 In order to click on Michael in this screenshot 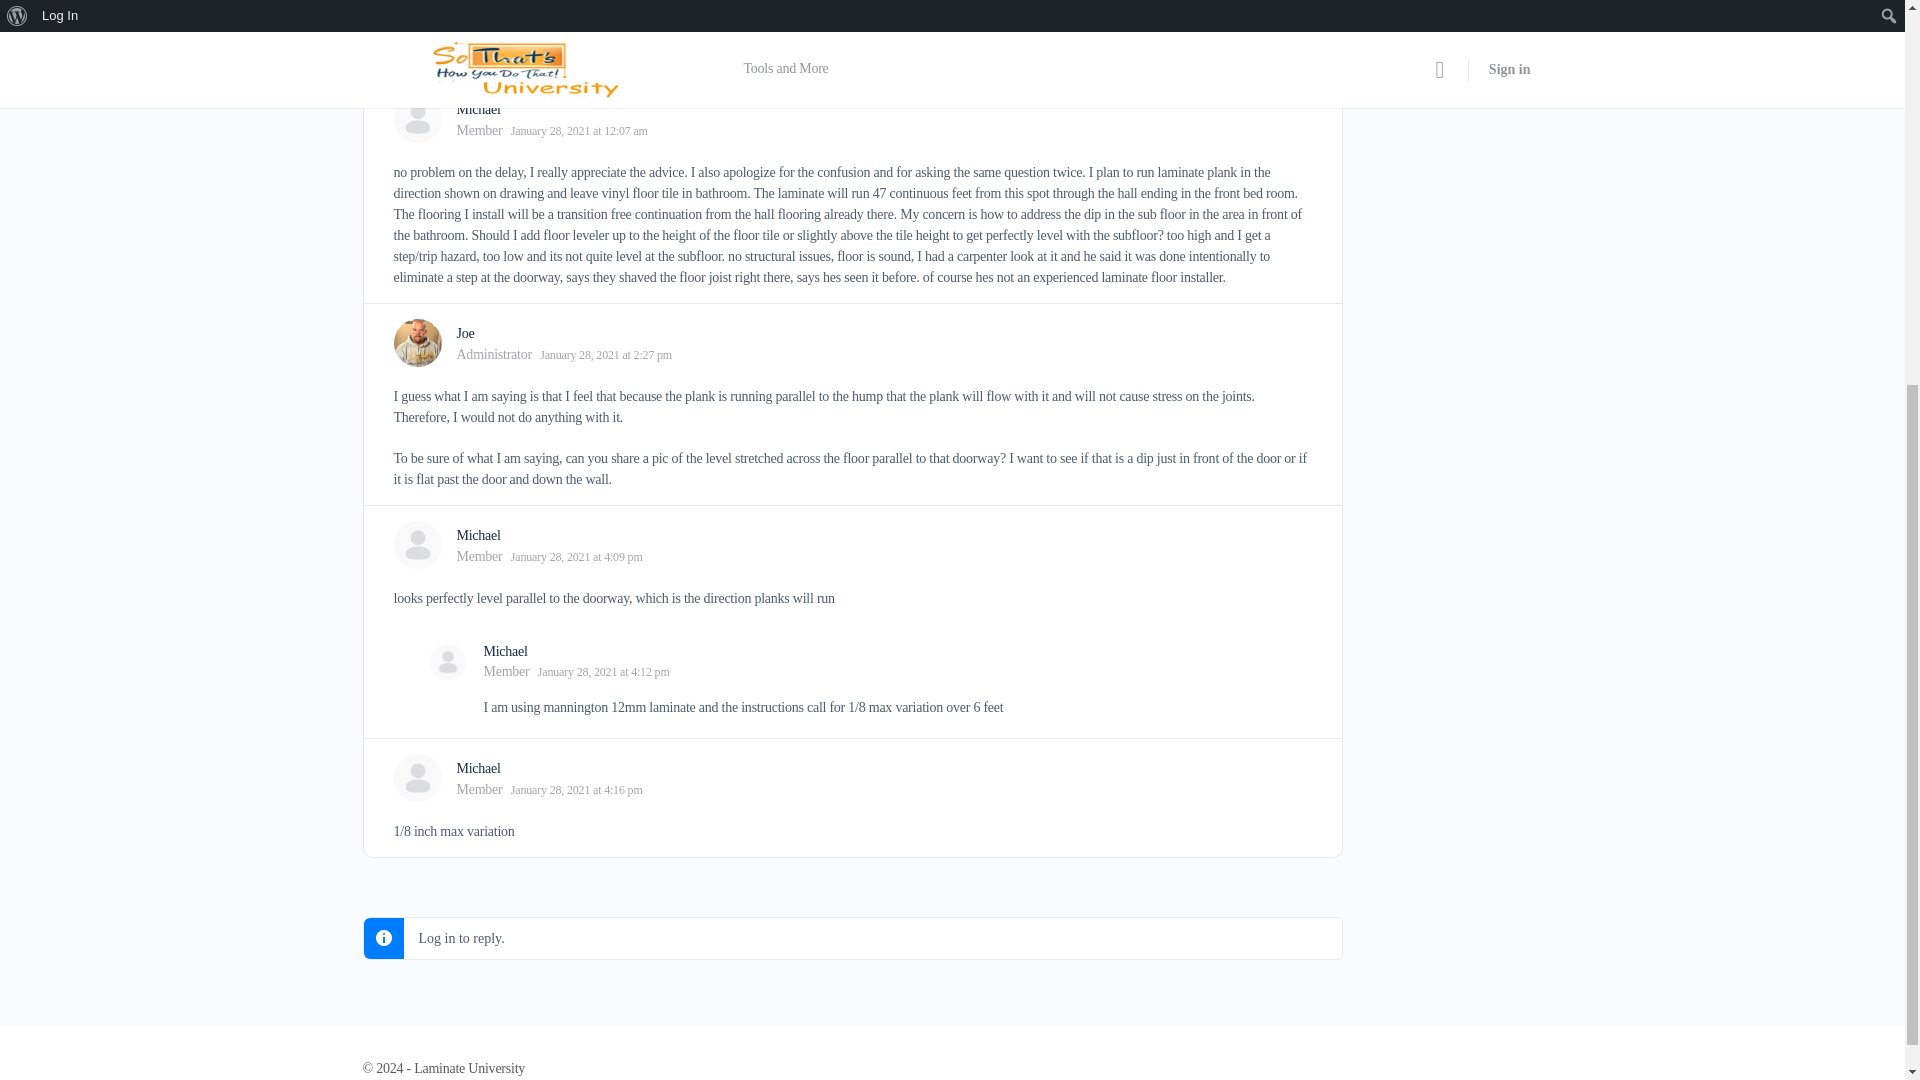, I will do `click(478, 536)`.